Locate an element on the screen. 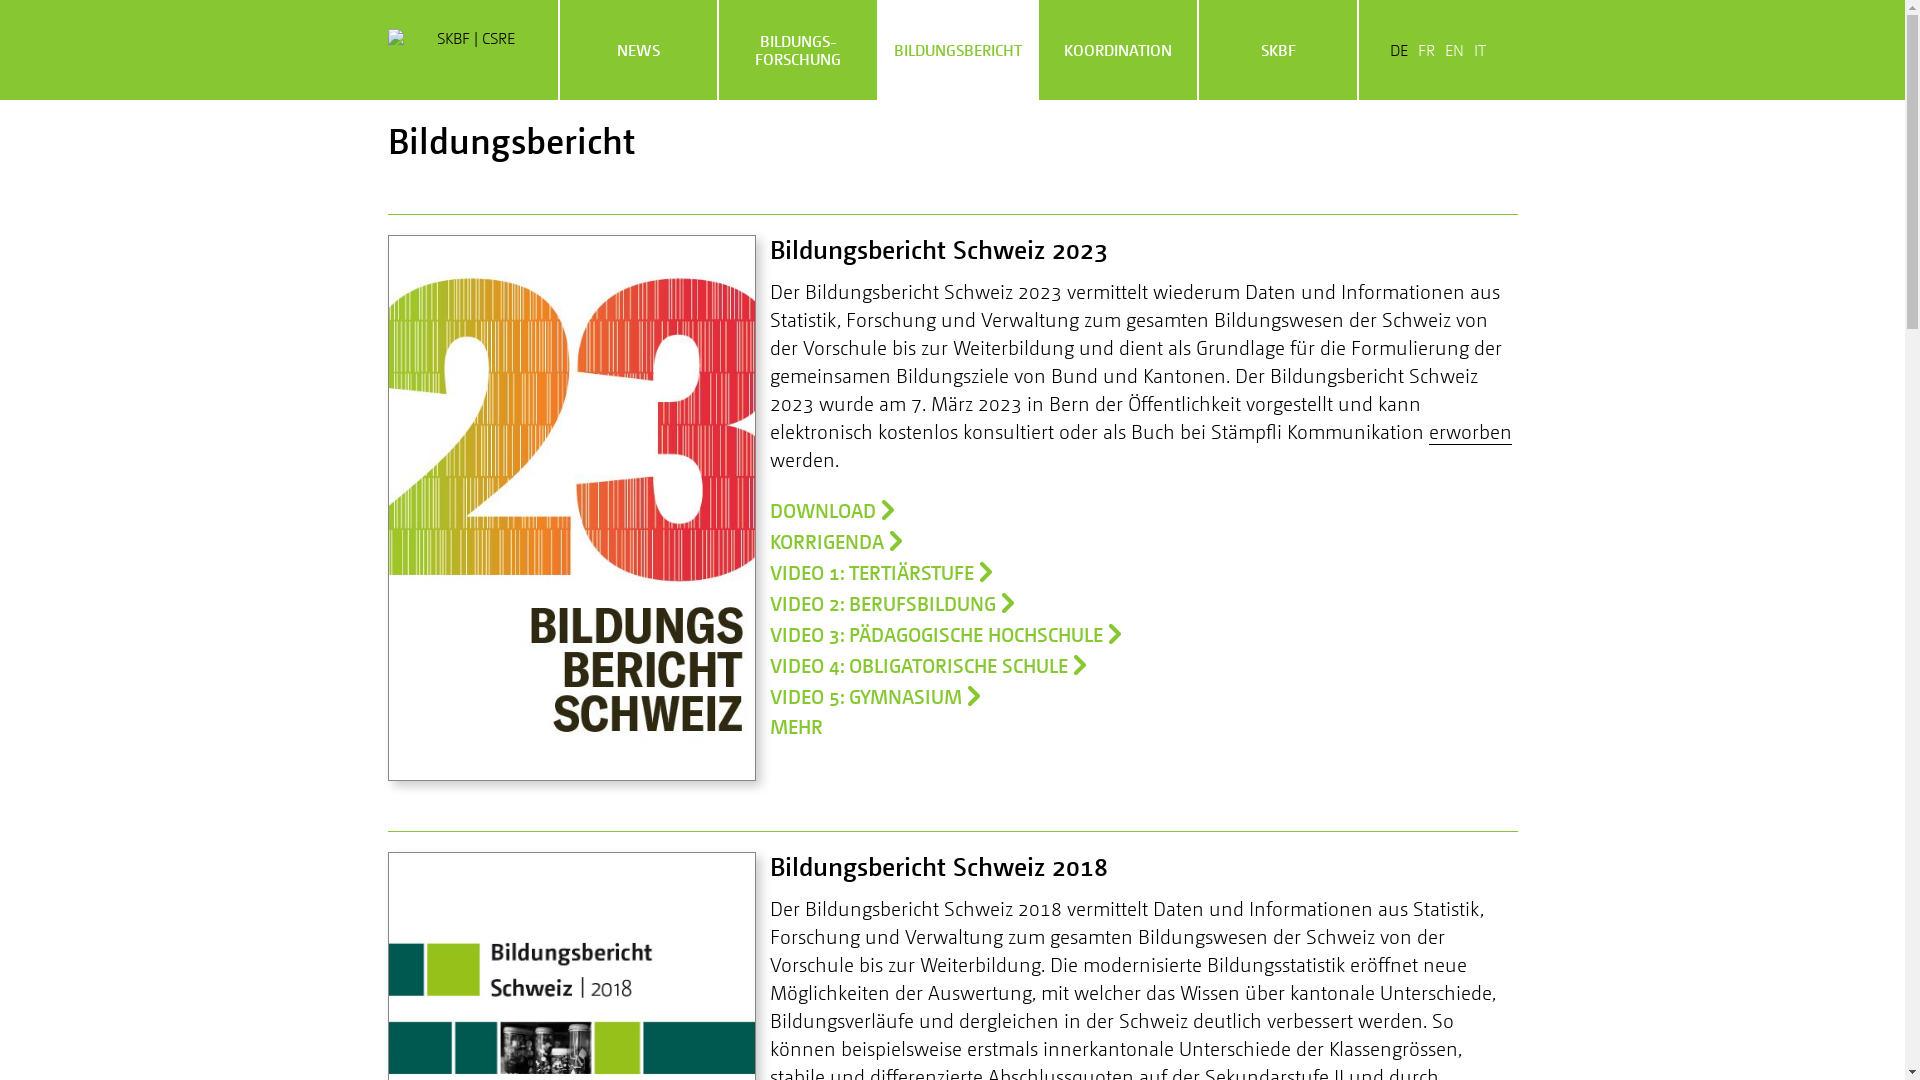  VIDEO 5: GYMNASIUM is located at coordinates (874, 696).